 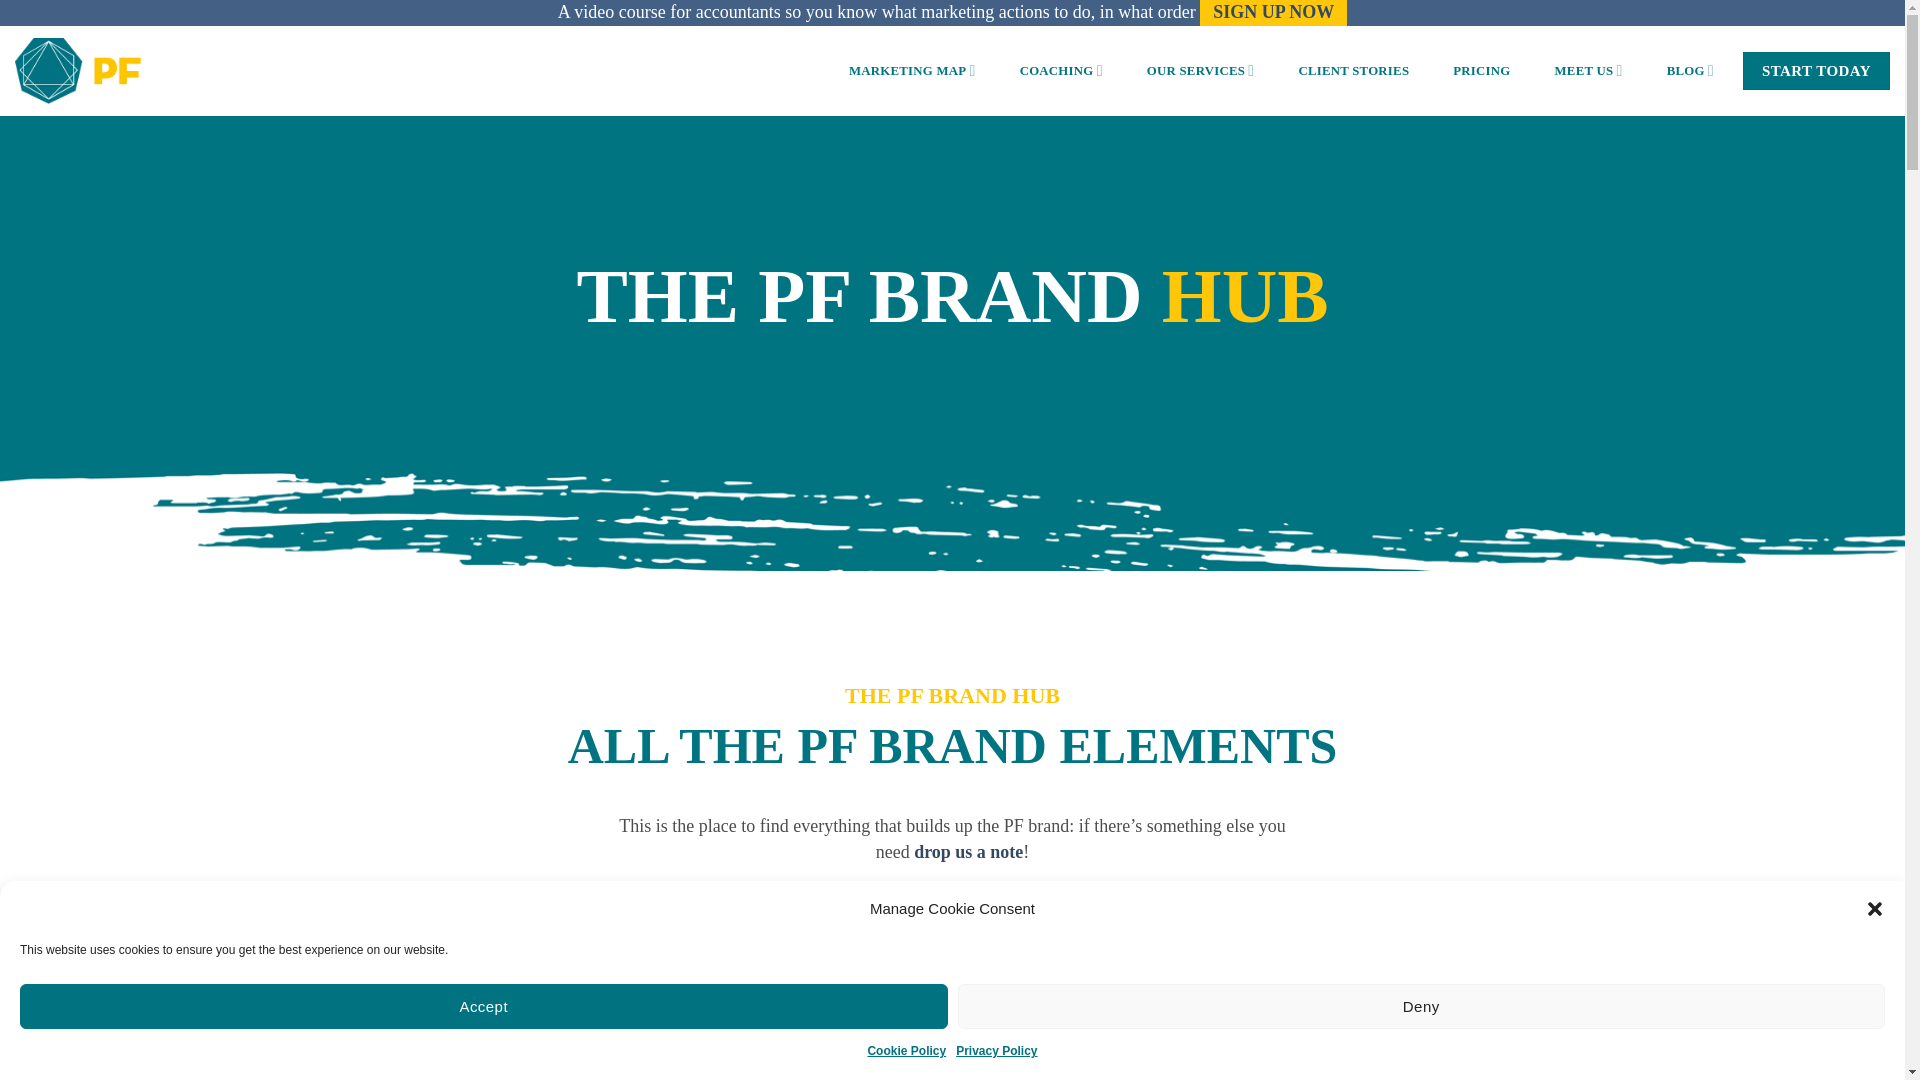 What do you see at coordinates (78, 70) in the screenshot?
I see `wearePF` at bounding box center [78, 70].